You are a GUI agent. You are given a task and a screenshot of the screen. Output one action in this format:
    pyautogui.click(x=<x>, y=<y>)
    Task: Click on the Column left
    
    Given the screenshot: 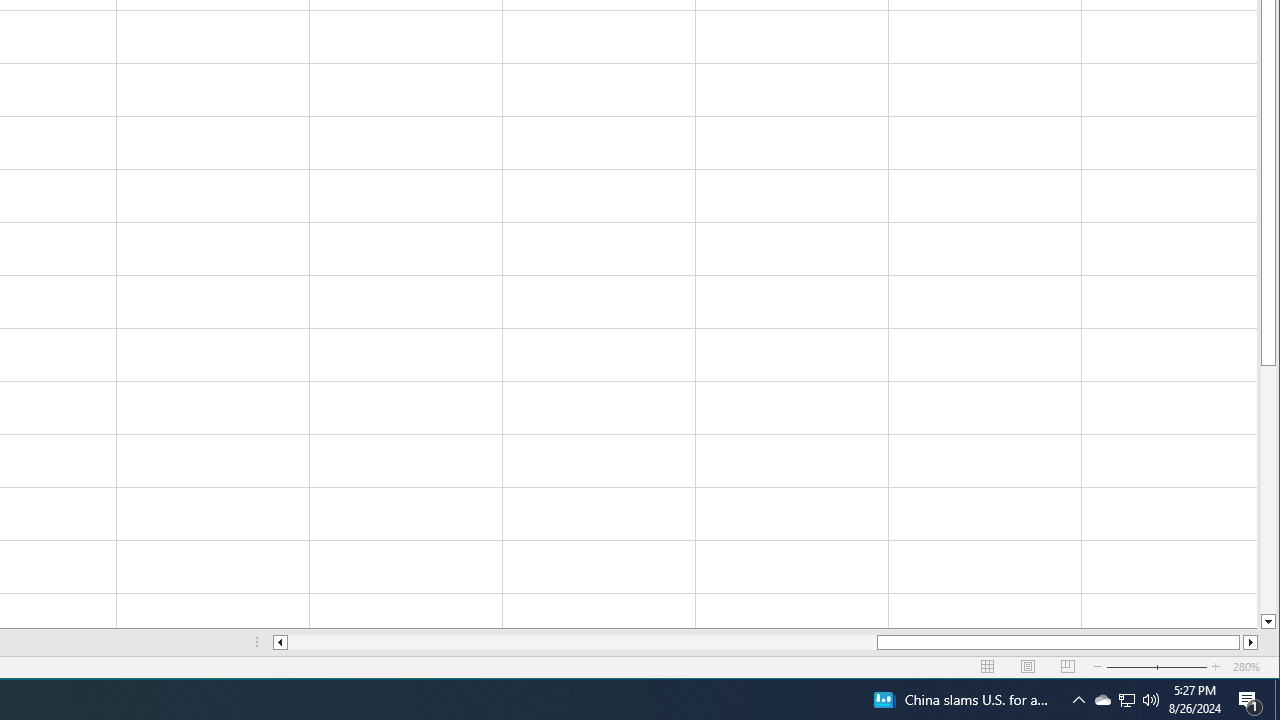 What is the action you would take?
    pyautogui.click(x=1250, y=642)
    